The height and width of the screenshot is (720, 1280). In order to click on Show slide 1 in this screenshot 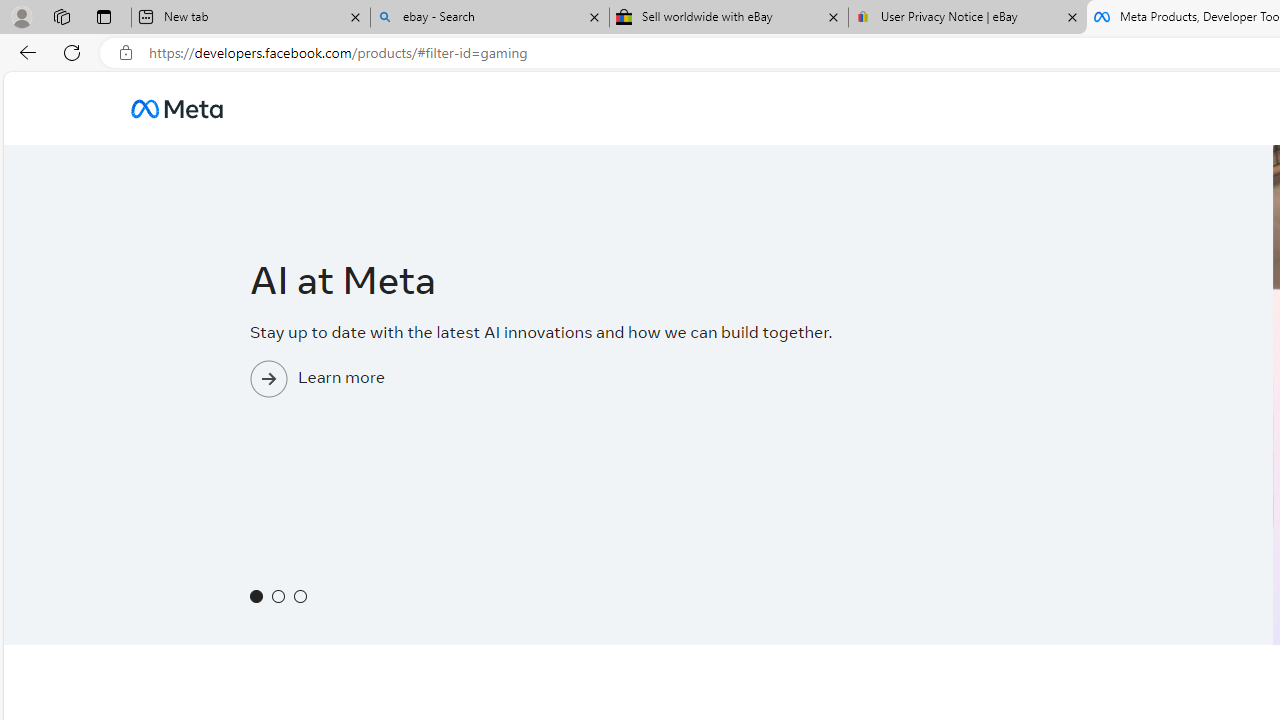, I will do `click(256, 596)`.